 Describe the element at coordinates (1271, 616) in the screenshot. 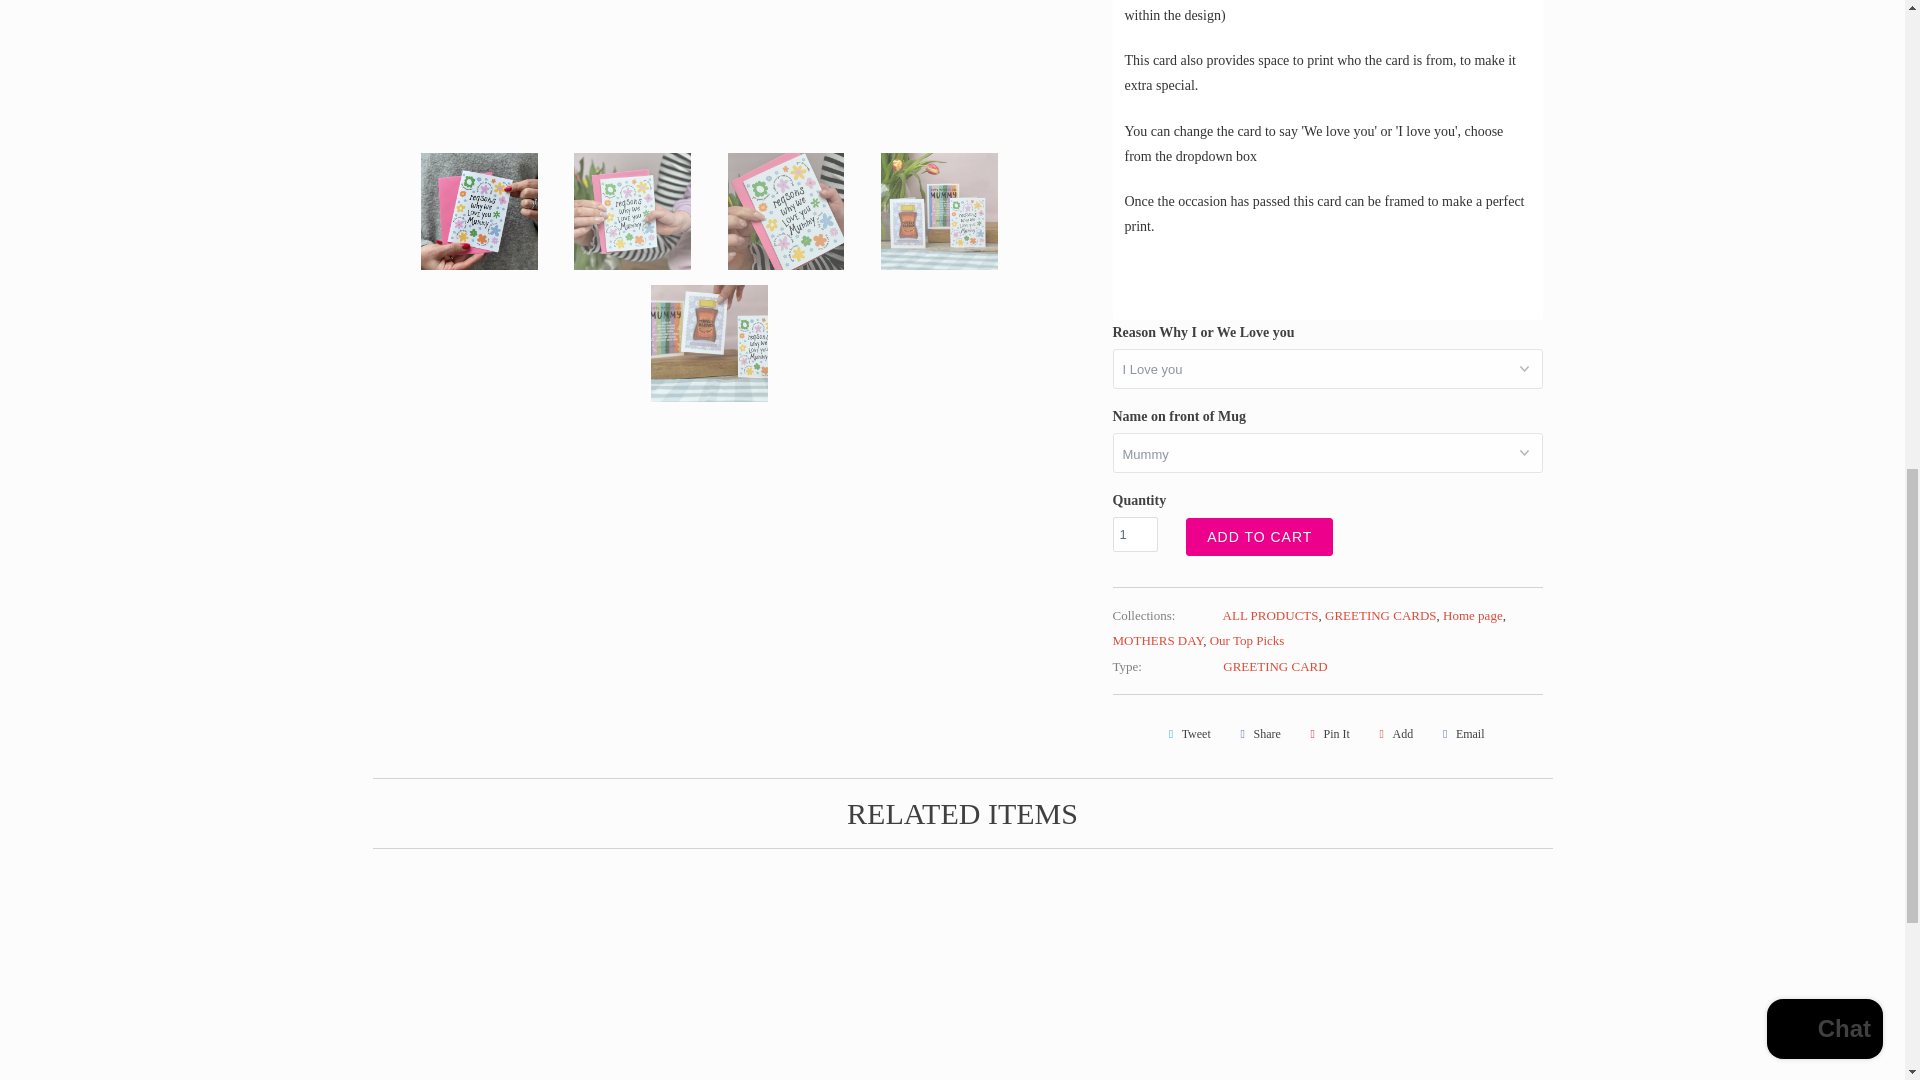

I see `Browse ALL PRODUCTS` at that location.